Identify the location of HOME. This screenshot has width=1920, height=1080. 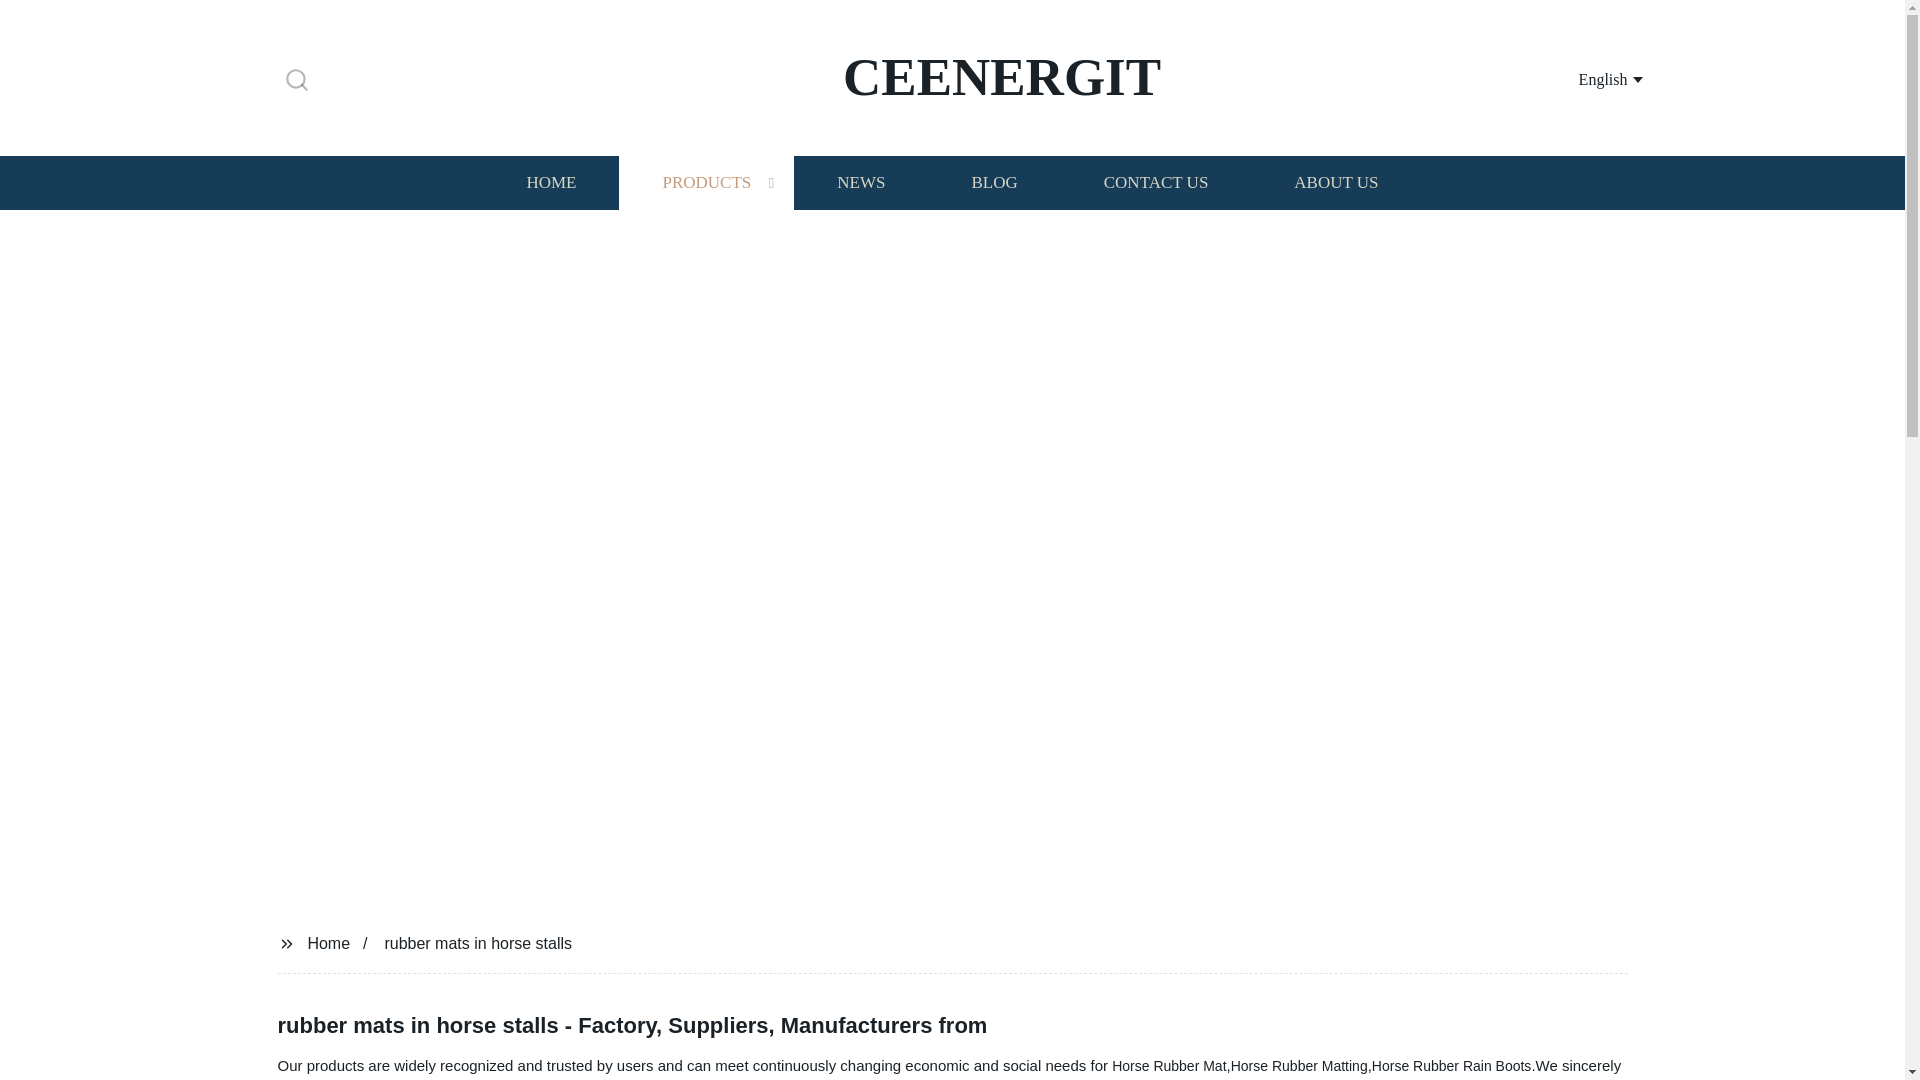
(550, 182).